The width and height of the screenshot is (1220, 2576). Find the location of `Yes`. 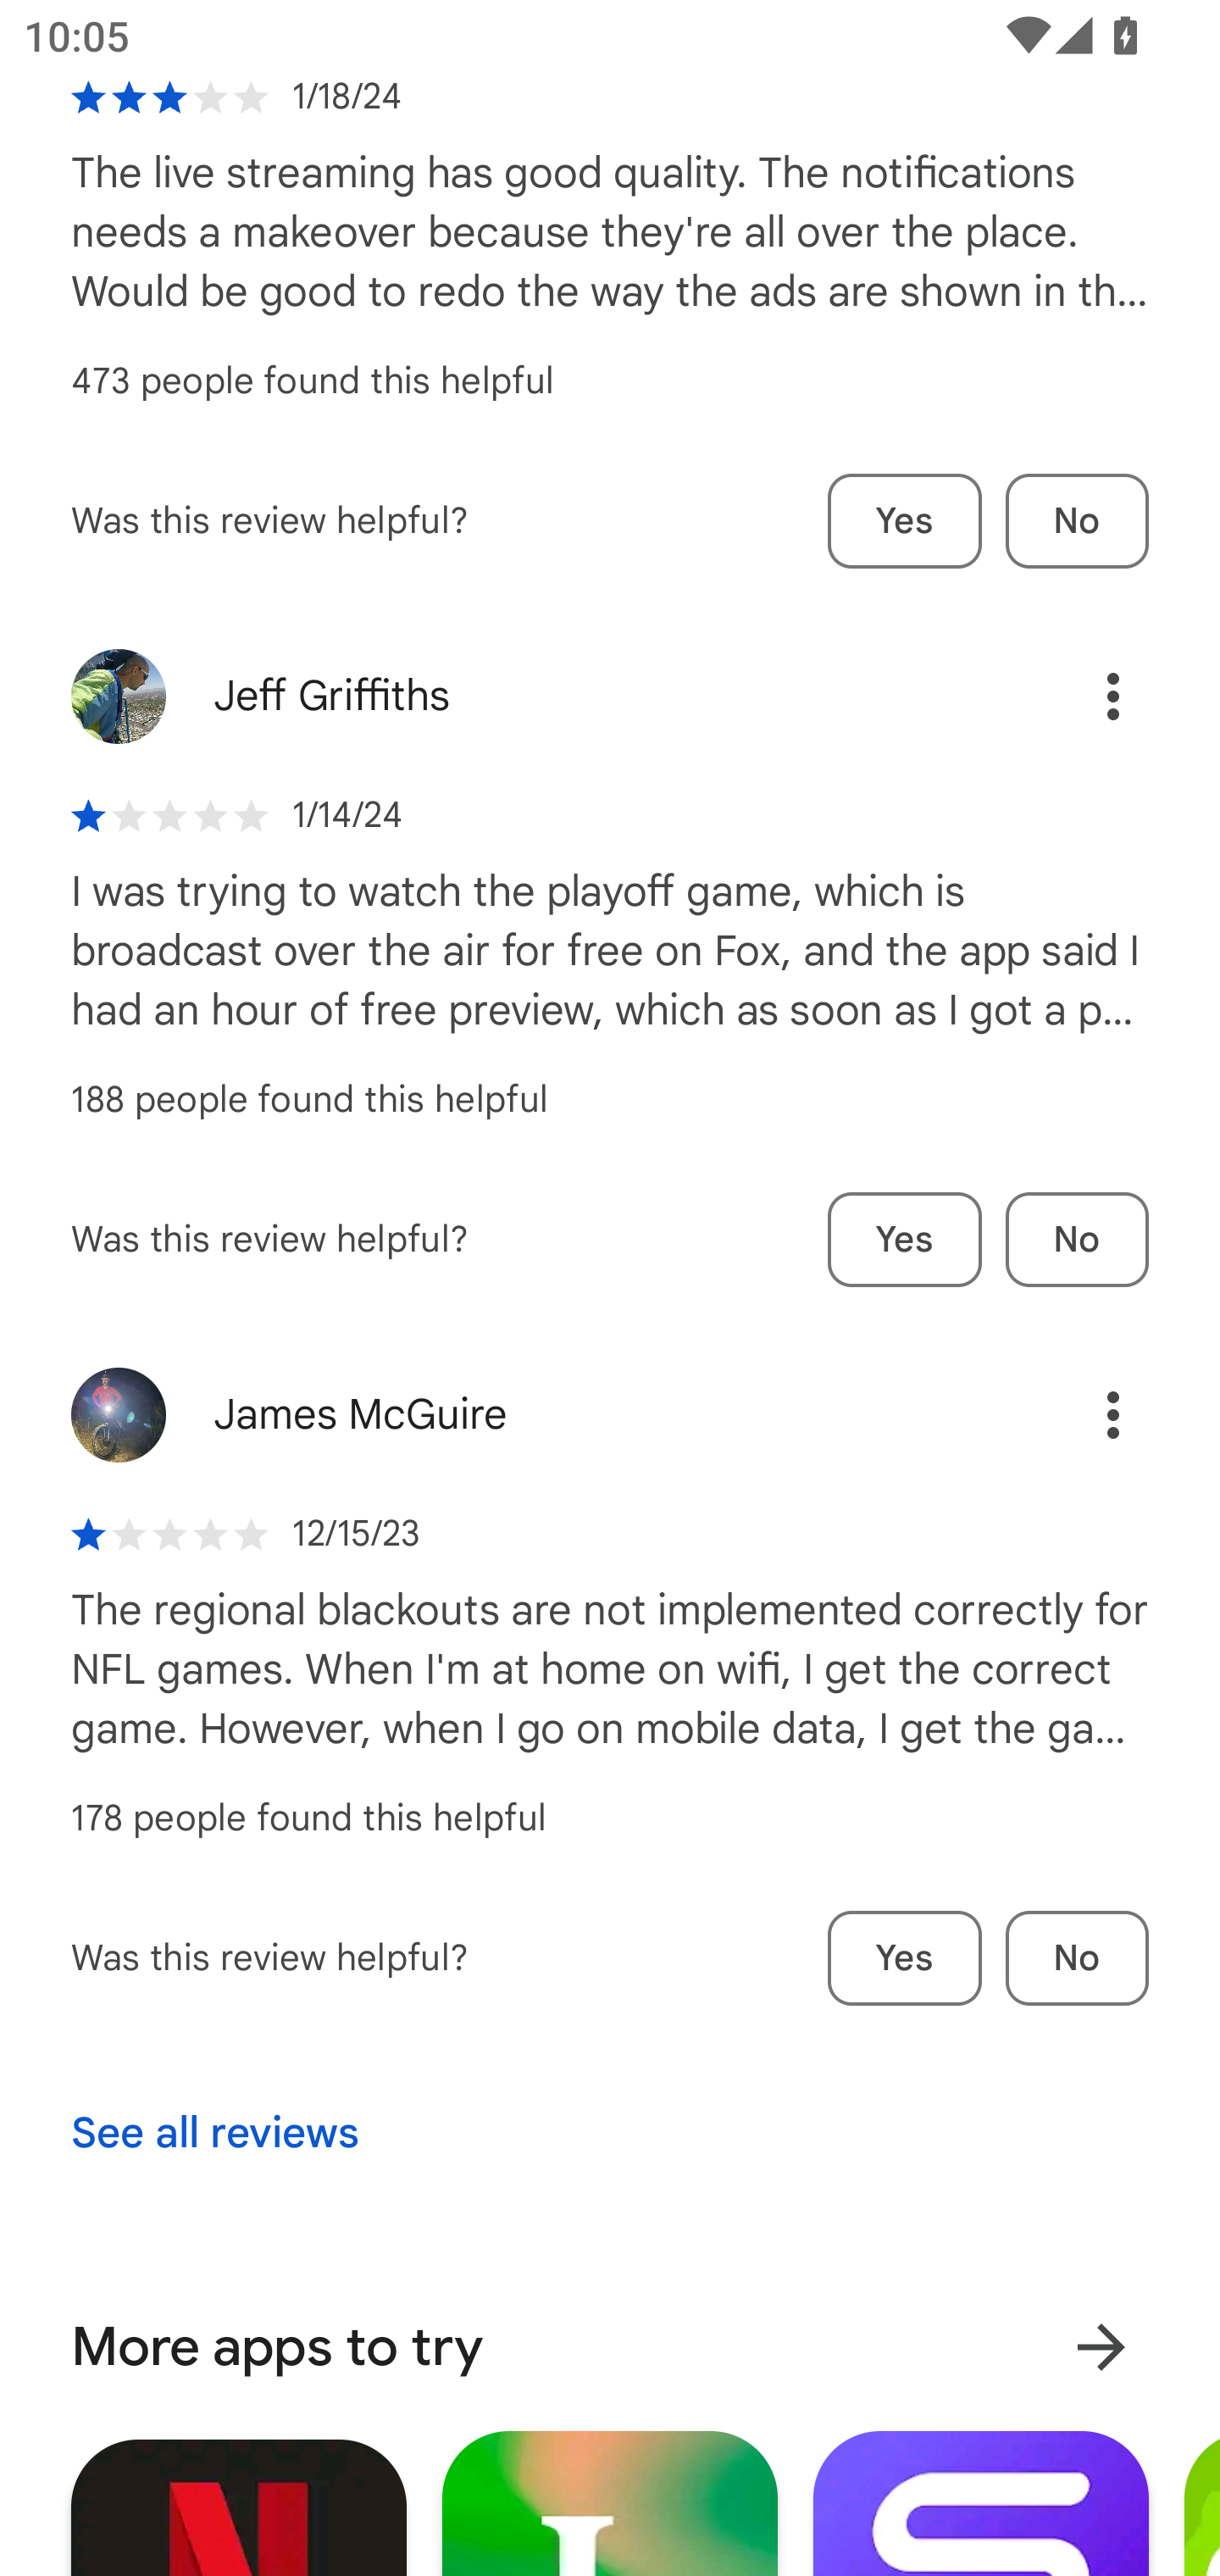

Yes is located at coordinates (905, 522).